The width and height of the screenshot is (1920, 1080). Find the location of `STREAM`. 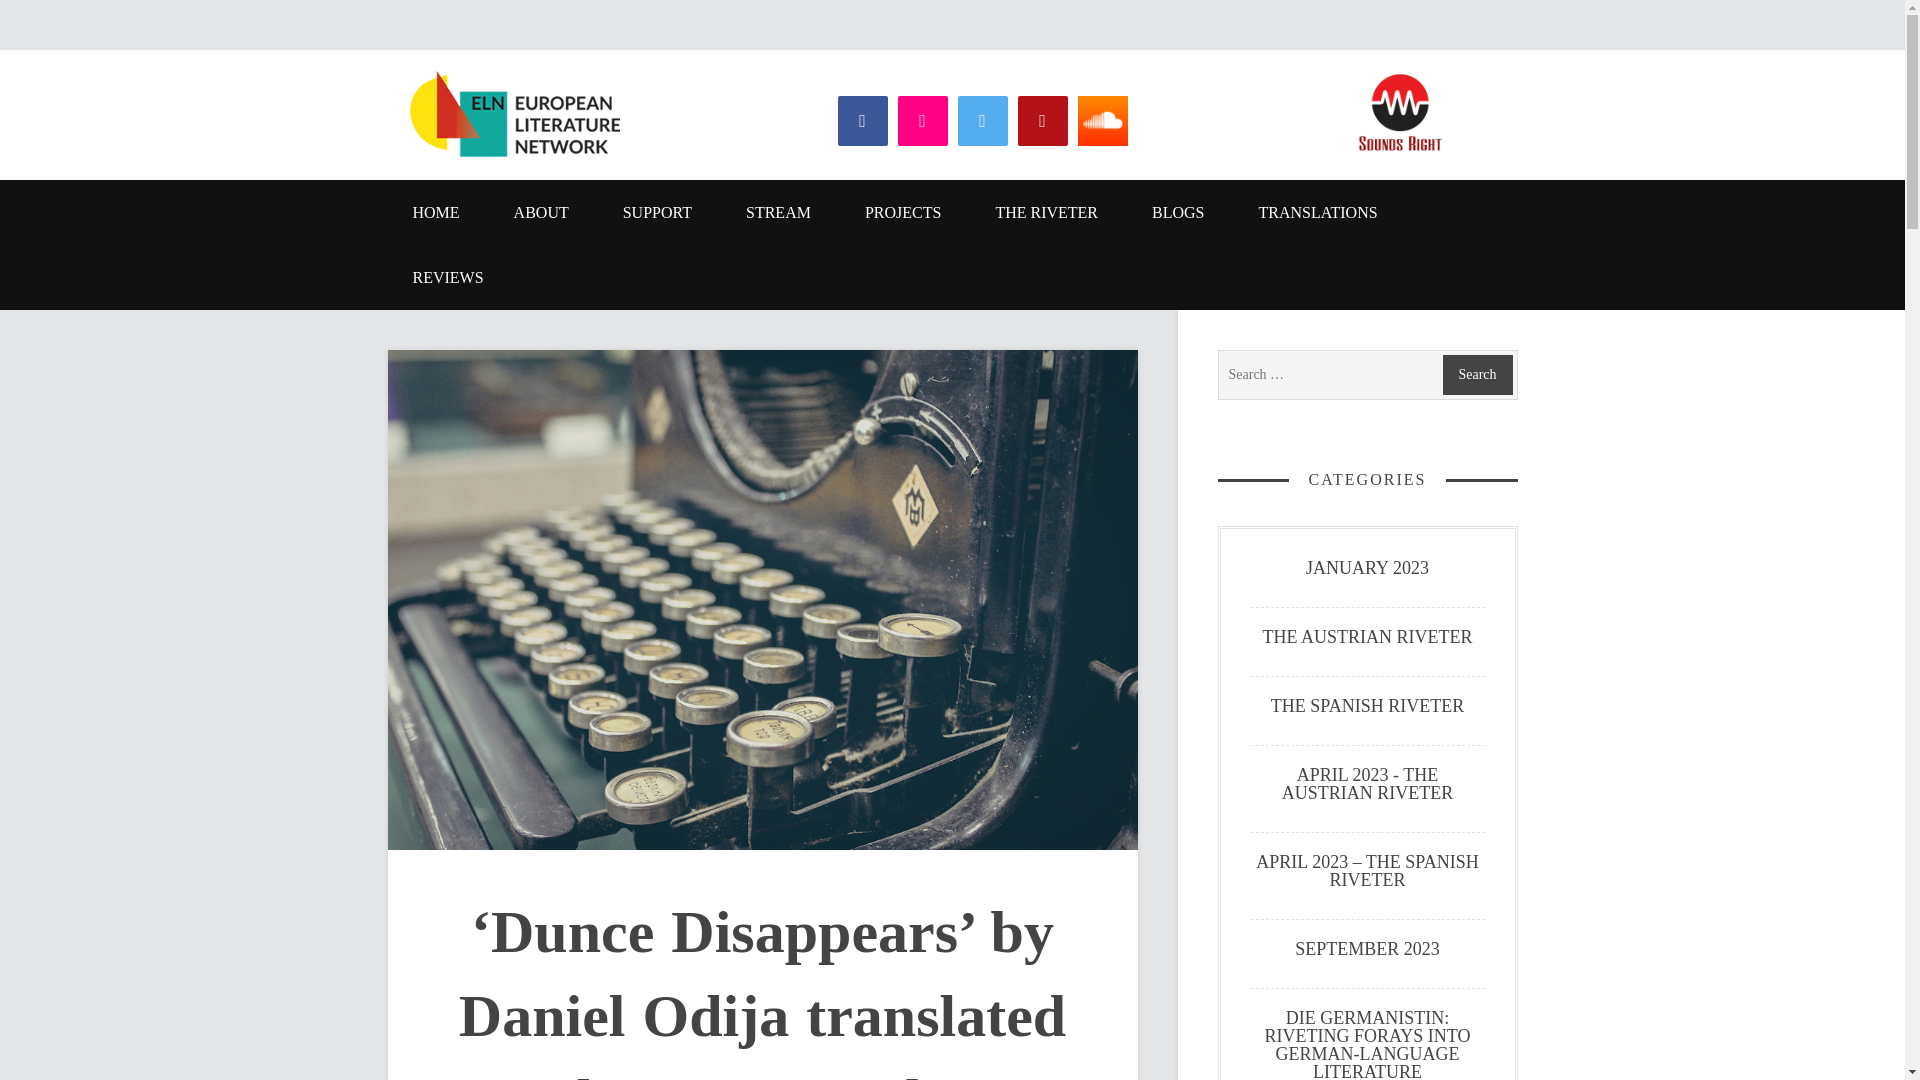

STREAM is located at coordinates (778, 212).